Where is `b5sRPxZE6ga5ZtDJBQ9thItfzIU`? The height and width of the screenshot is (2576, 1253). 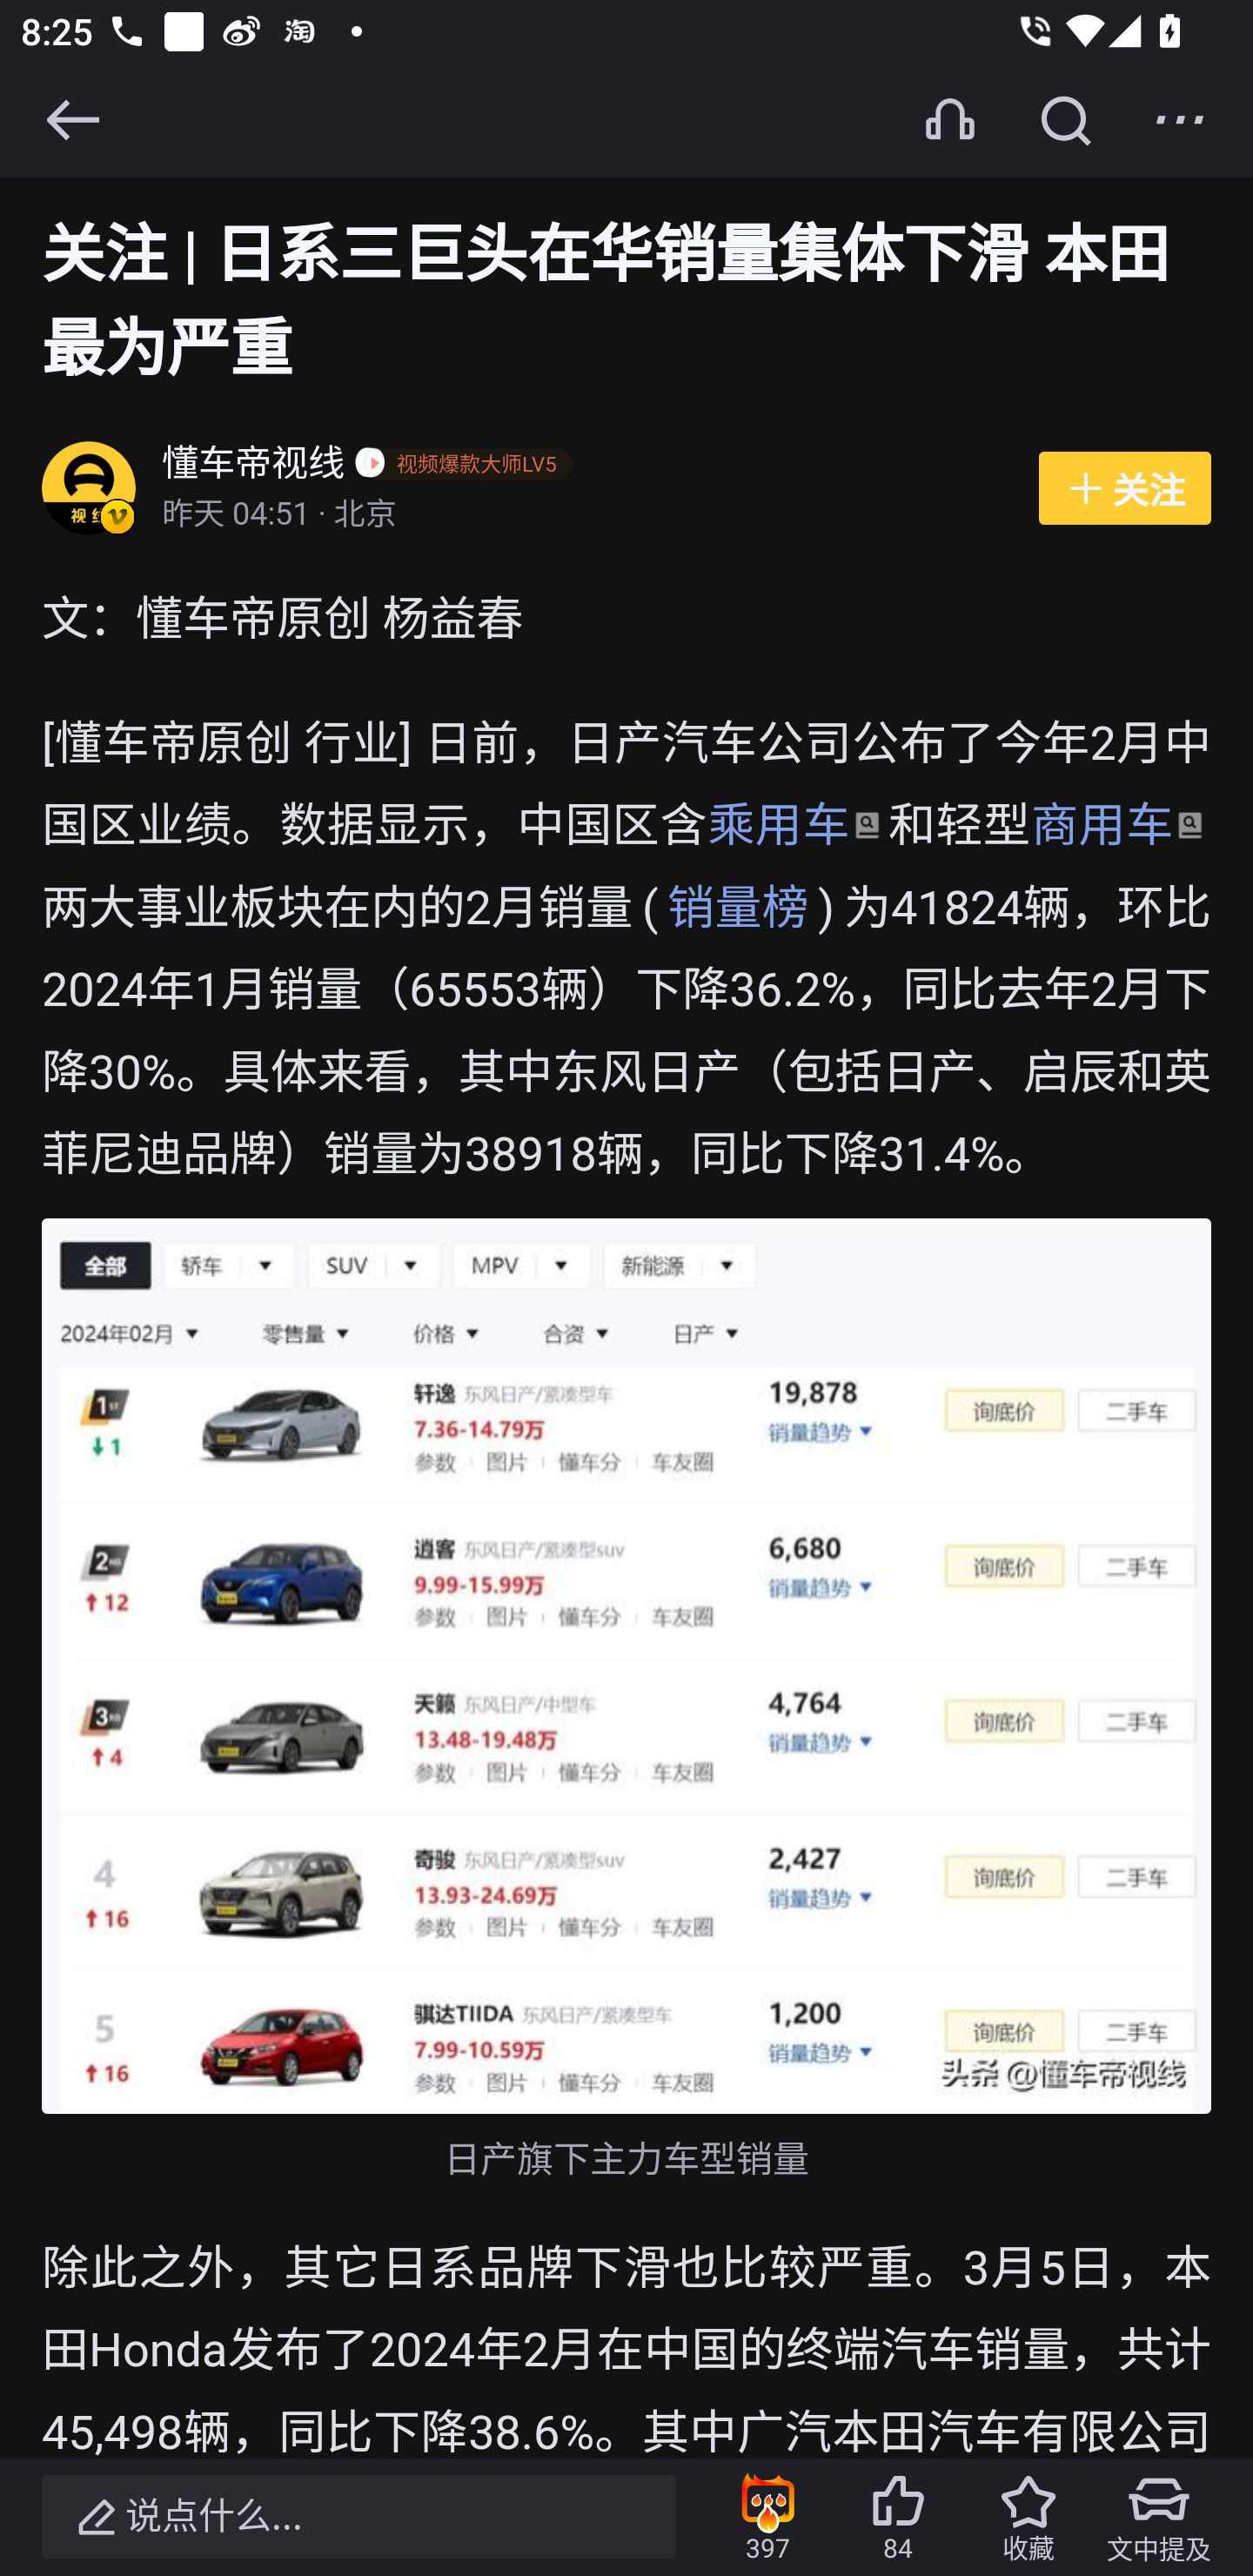
b5sRPxZE6ga5ZtDJBQ9thItfzIU is located at coordinates (626, 1666).